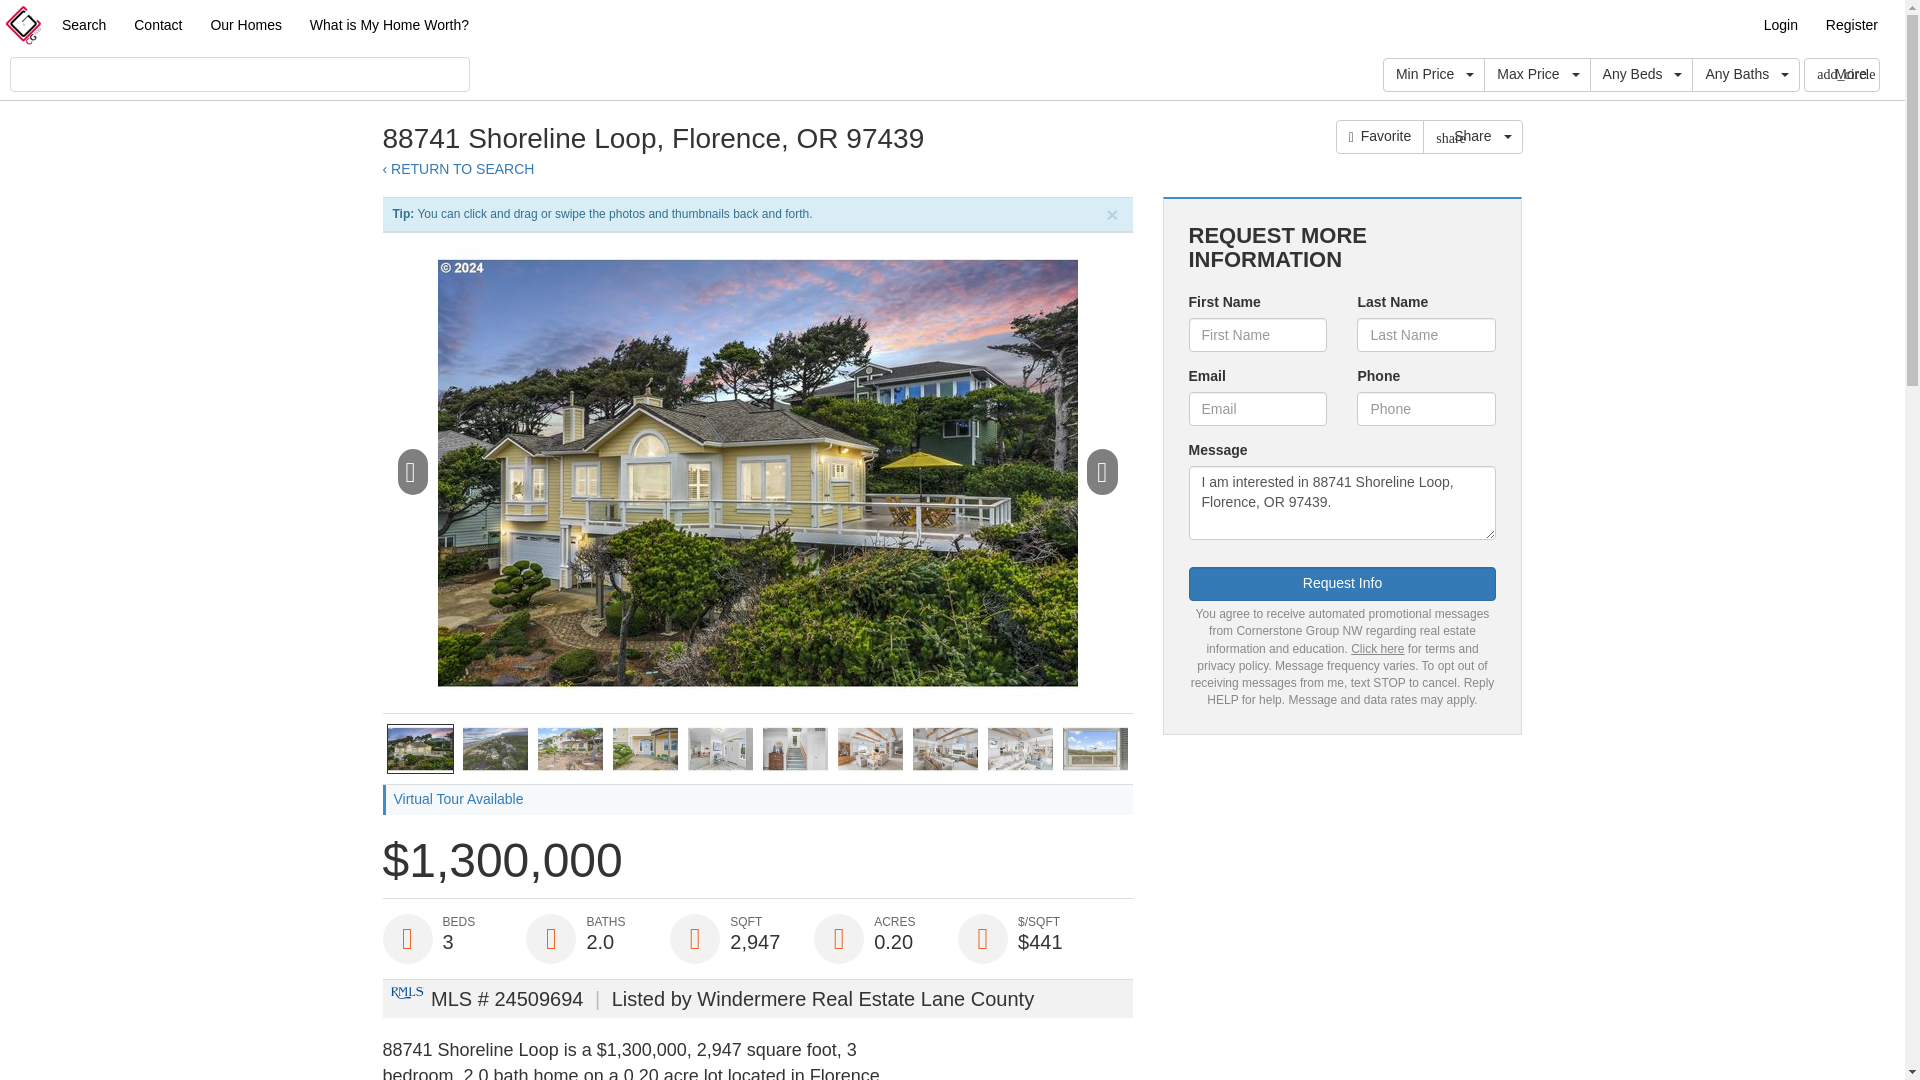 Image resolution: width=1920 pixels, height=1080 pixels. Describe the element at coordinates (1852, 24) in the screenshot. I see `Register` at that location.